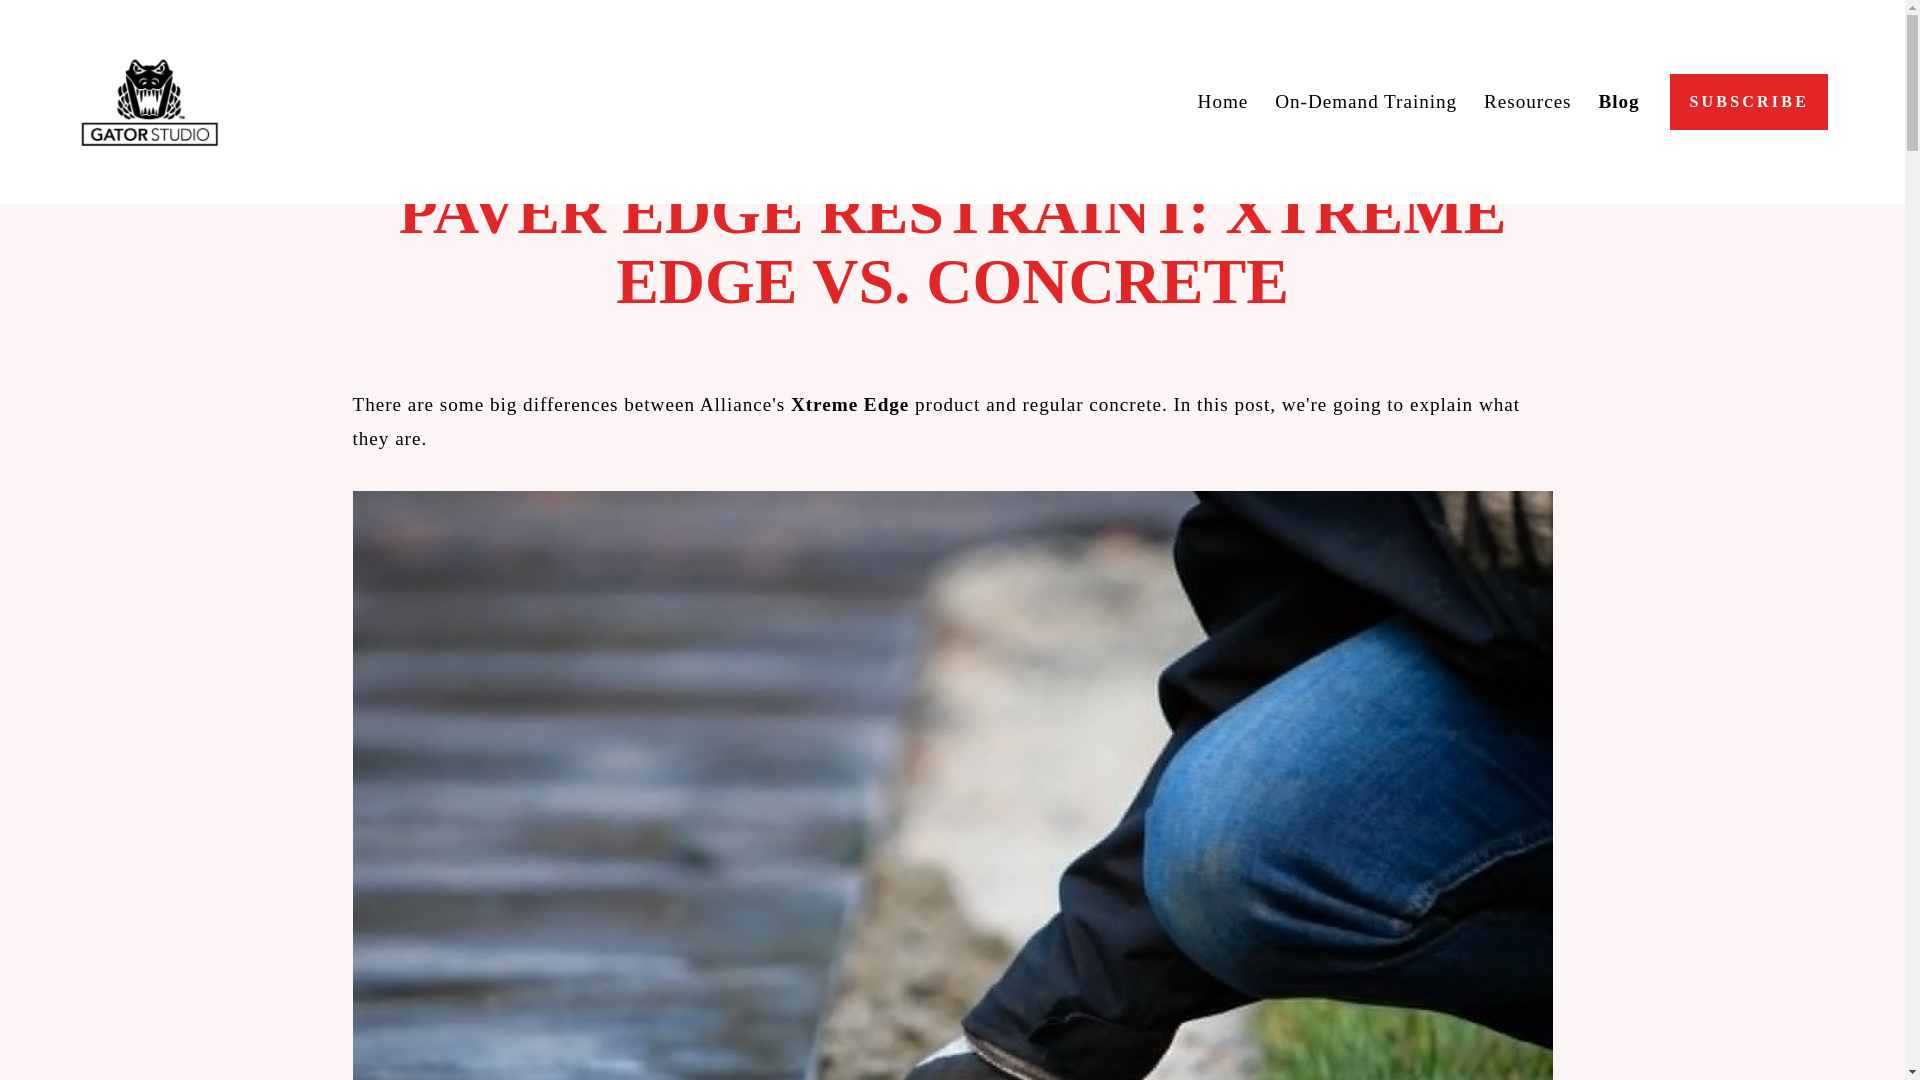 This screenshot has width=1920, height=1080. What do you see at coordinates (1366, 102) in the screenshot?
I see `On-Demand Training` at bounding box center [1366, 102].